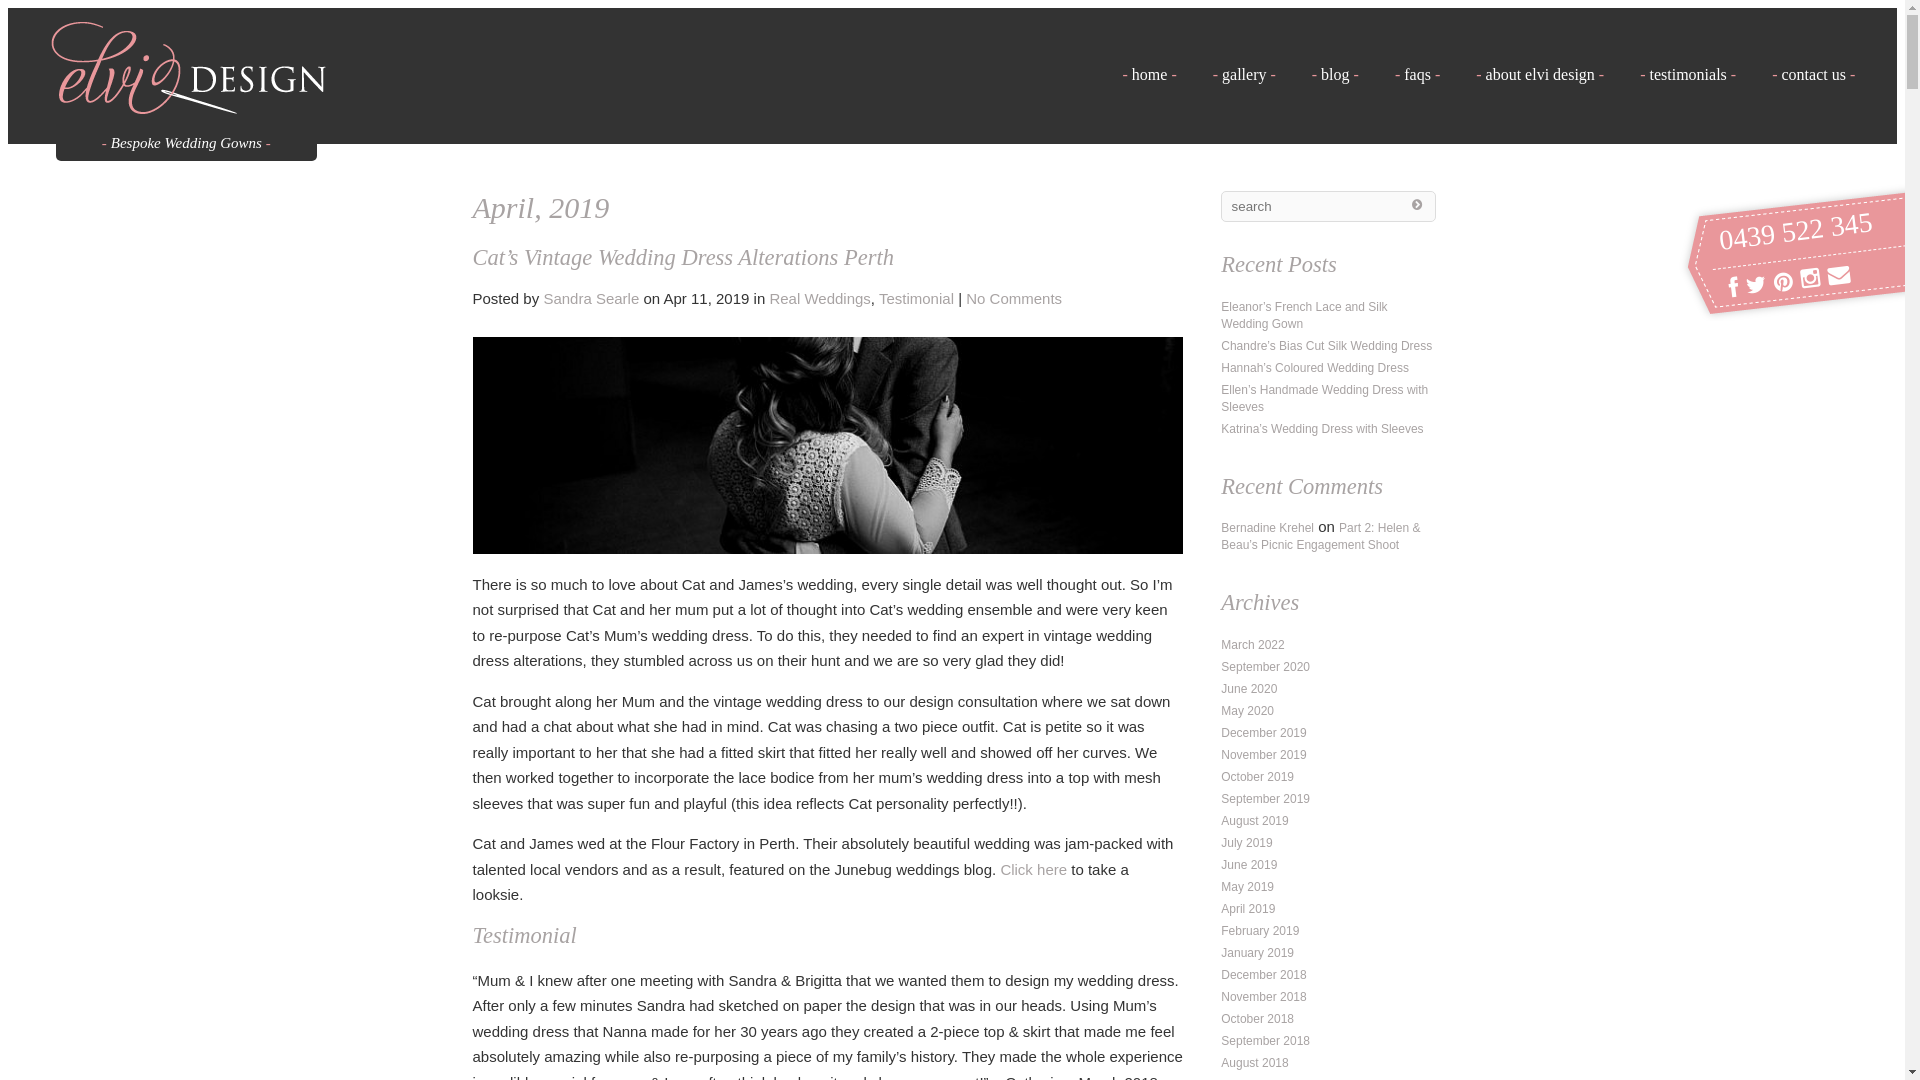  I want to click on October 2018, so click(1258, 1019).